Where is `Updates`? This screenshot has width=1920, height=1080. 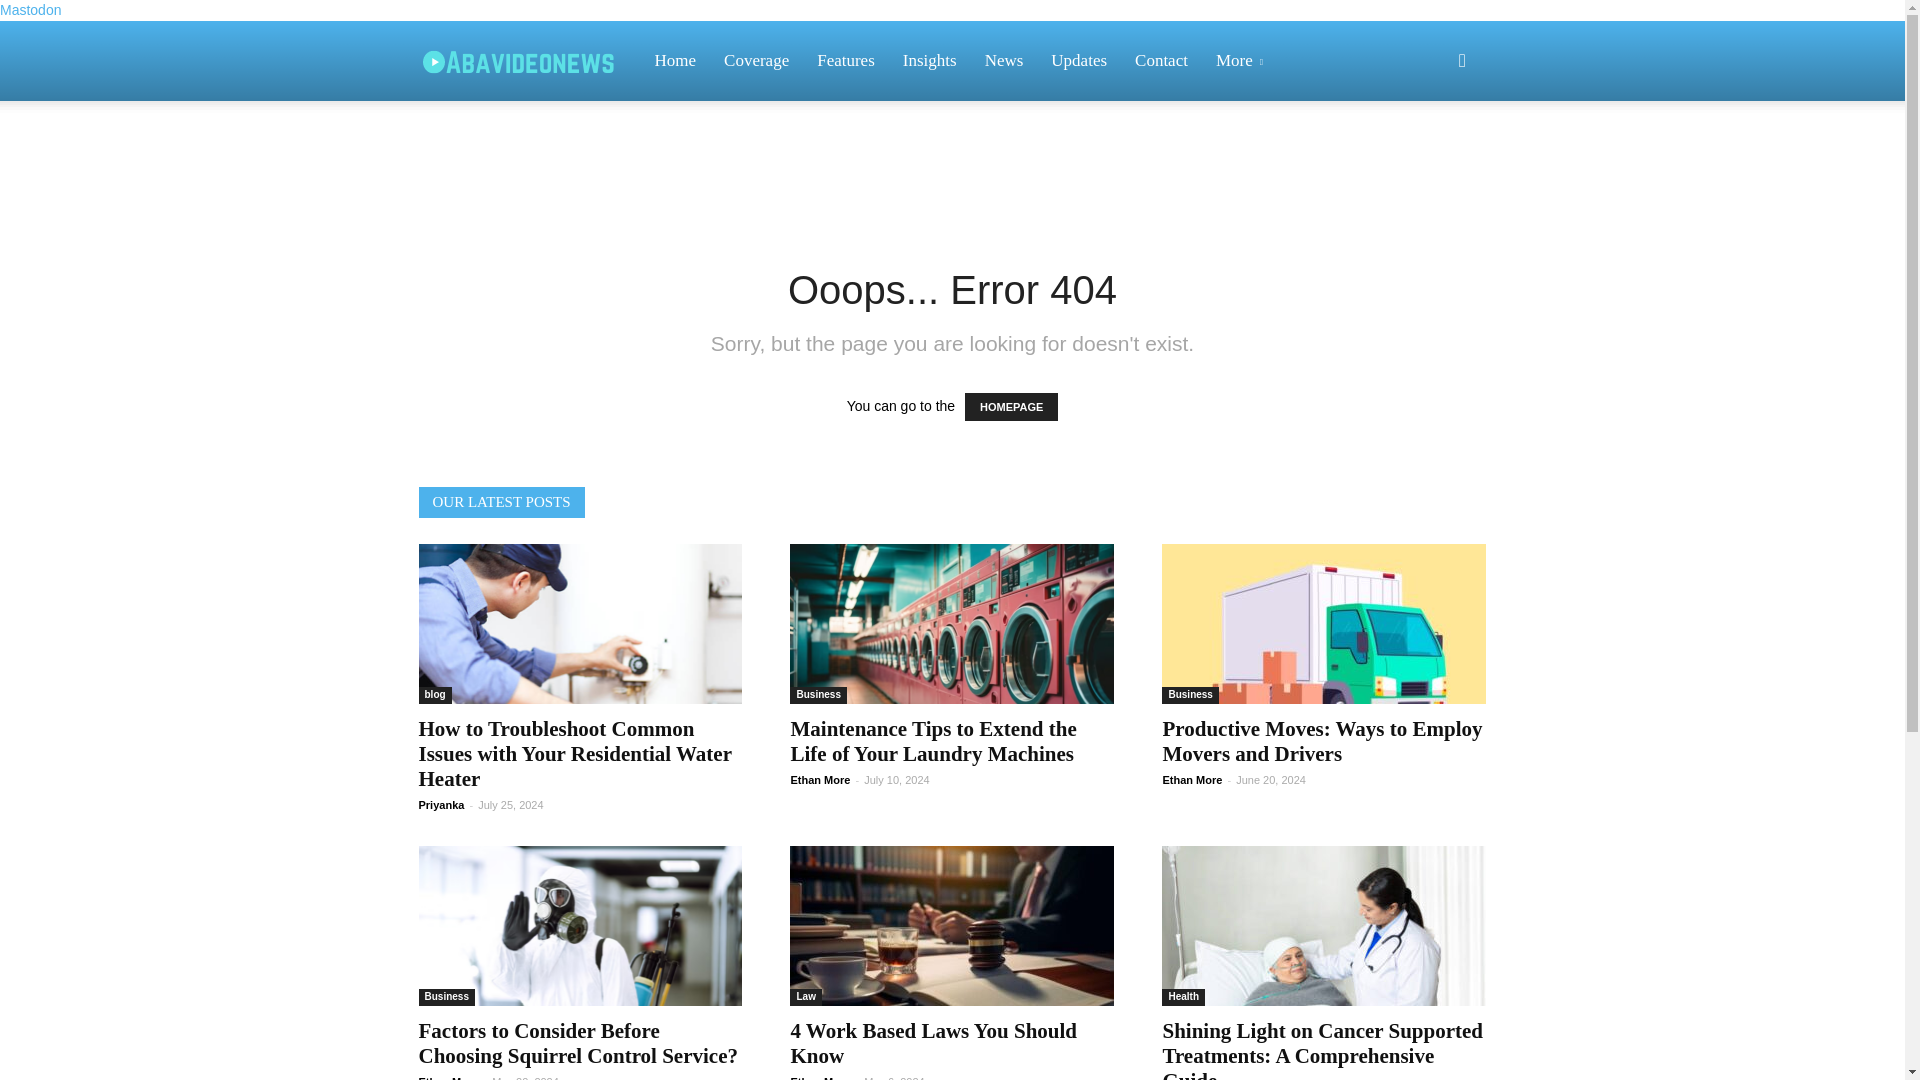
Updates is located at coordinates (1078, 60).